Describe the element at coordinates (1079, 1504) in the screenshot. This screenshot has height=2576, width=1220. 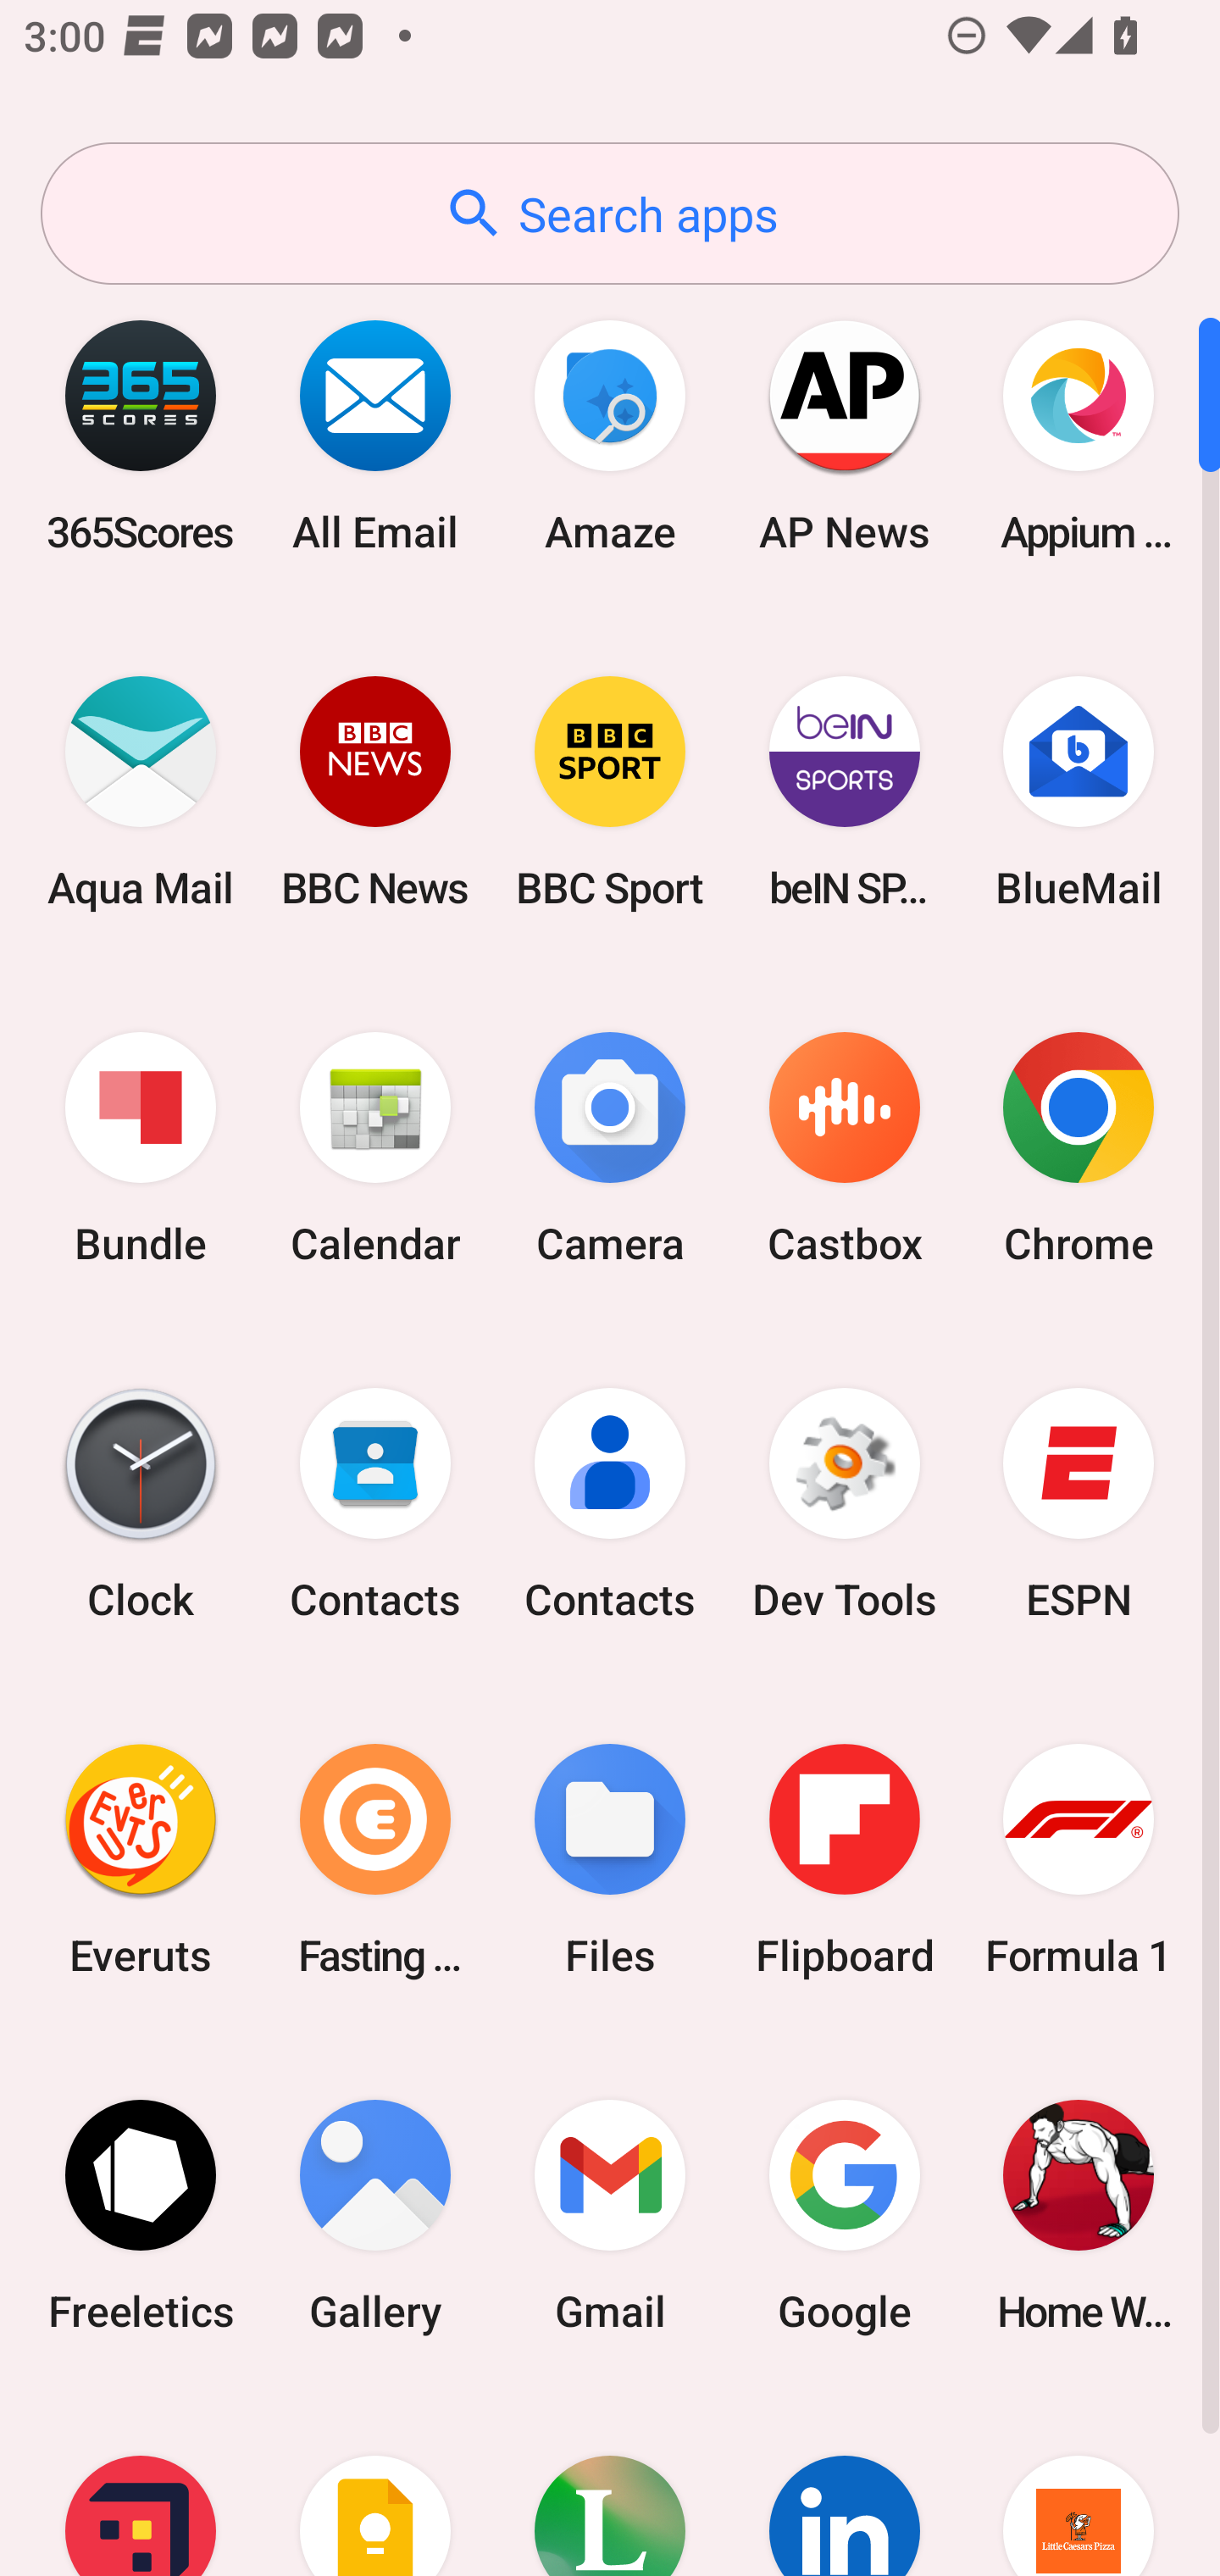
I see `ESPN` at that location.